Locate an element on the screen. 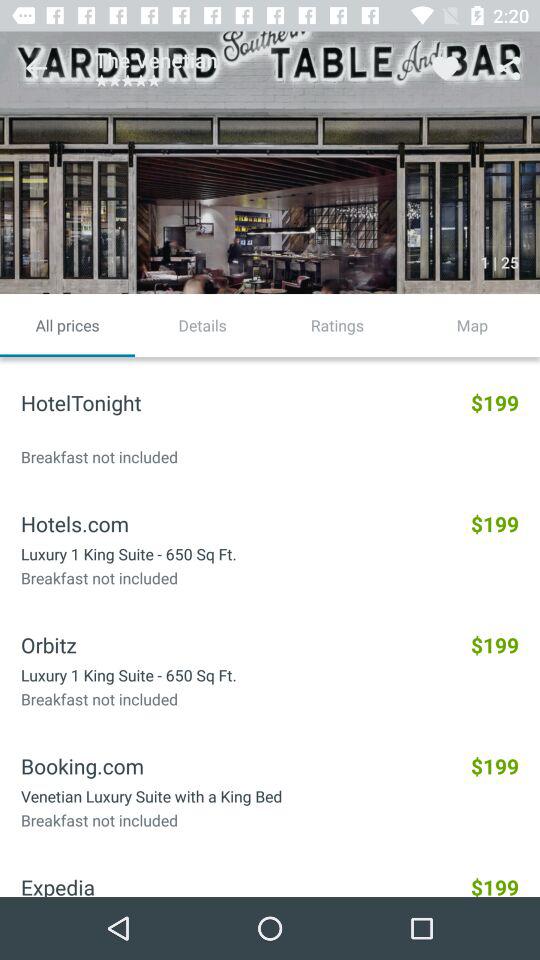 Image resolution: width=540 pixels, height=960 pixels. select the all prices is located at coordinates (68, 325).